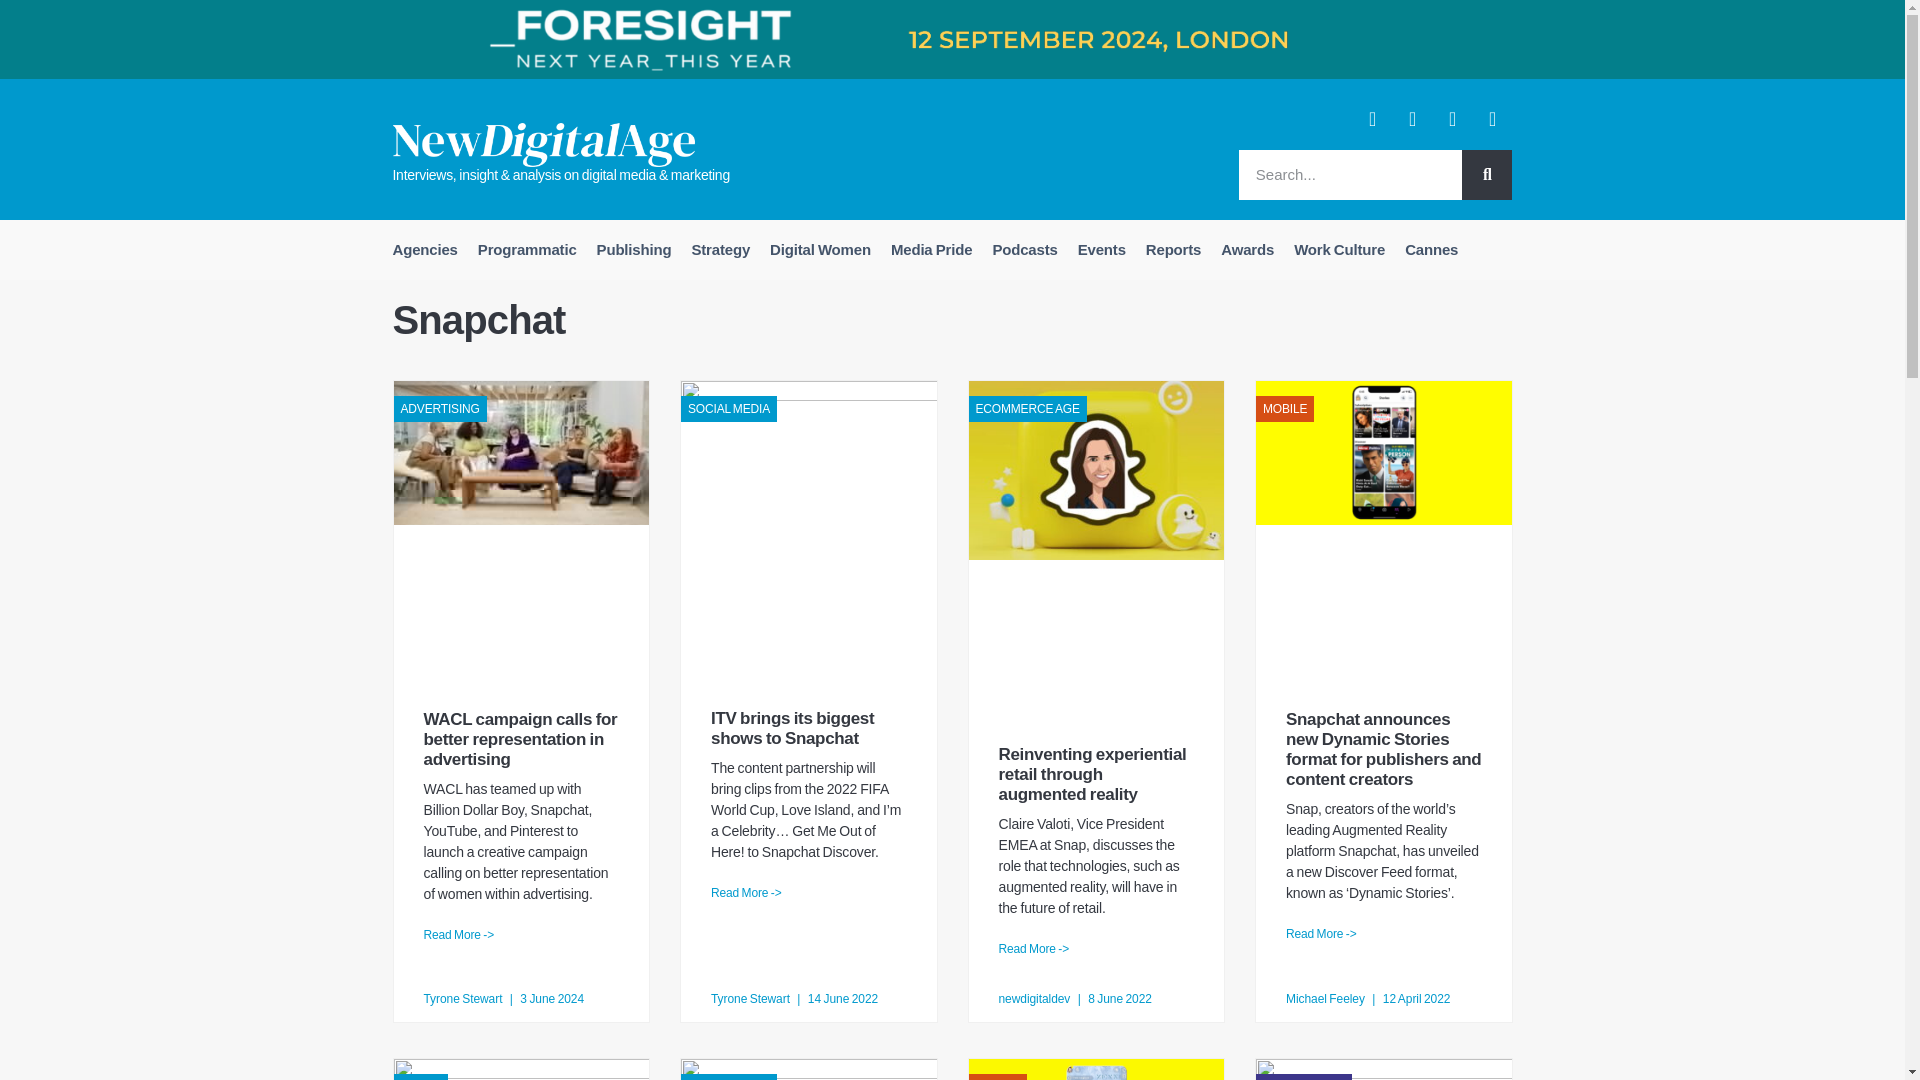 Image resolution: width=1920 pixels, height=1080 pixels. What do you see at coordinates (720, 250) in the screenshot?
I see `Strategy` at bounding box center [720, 250].